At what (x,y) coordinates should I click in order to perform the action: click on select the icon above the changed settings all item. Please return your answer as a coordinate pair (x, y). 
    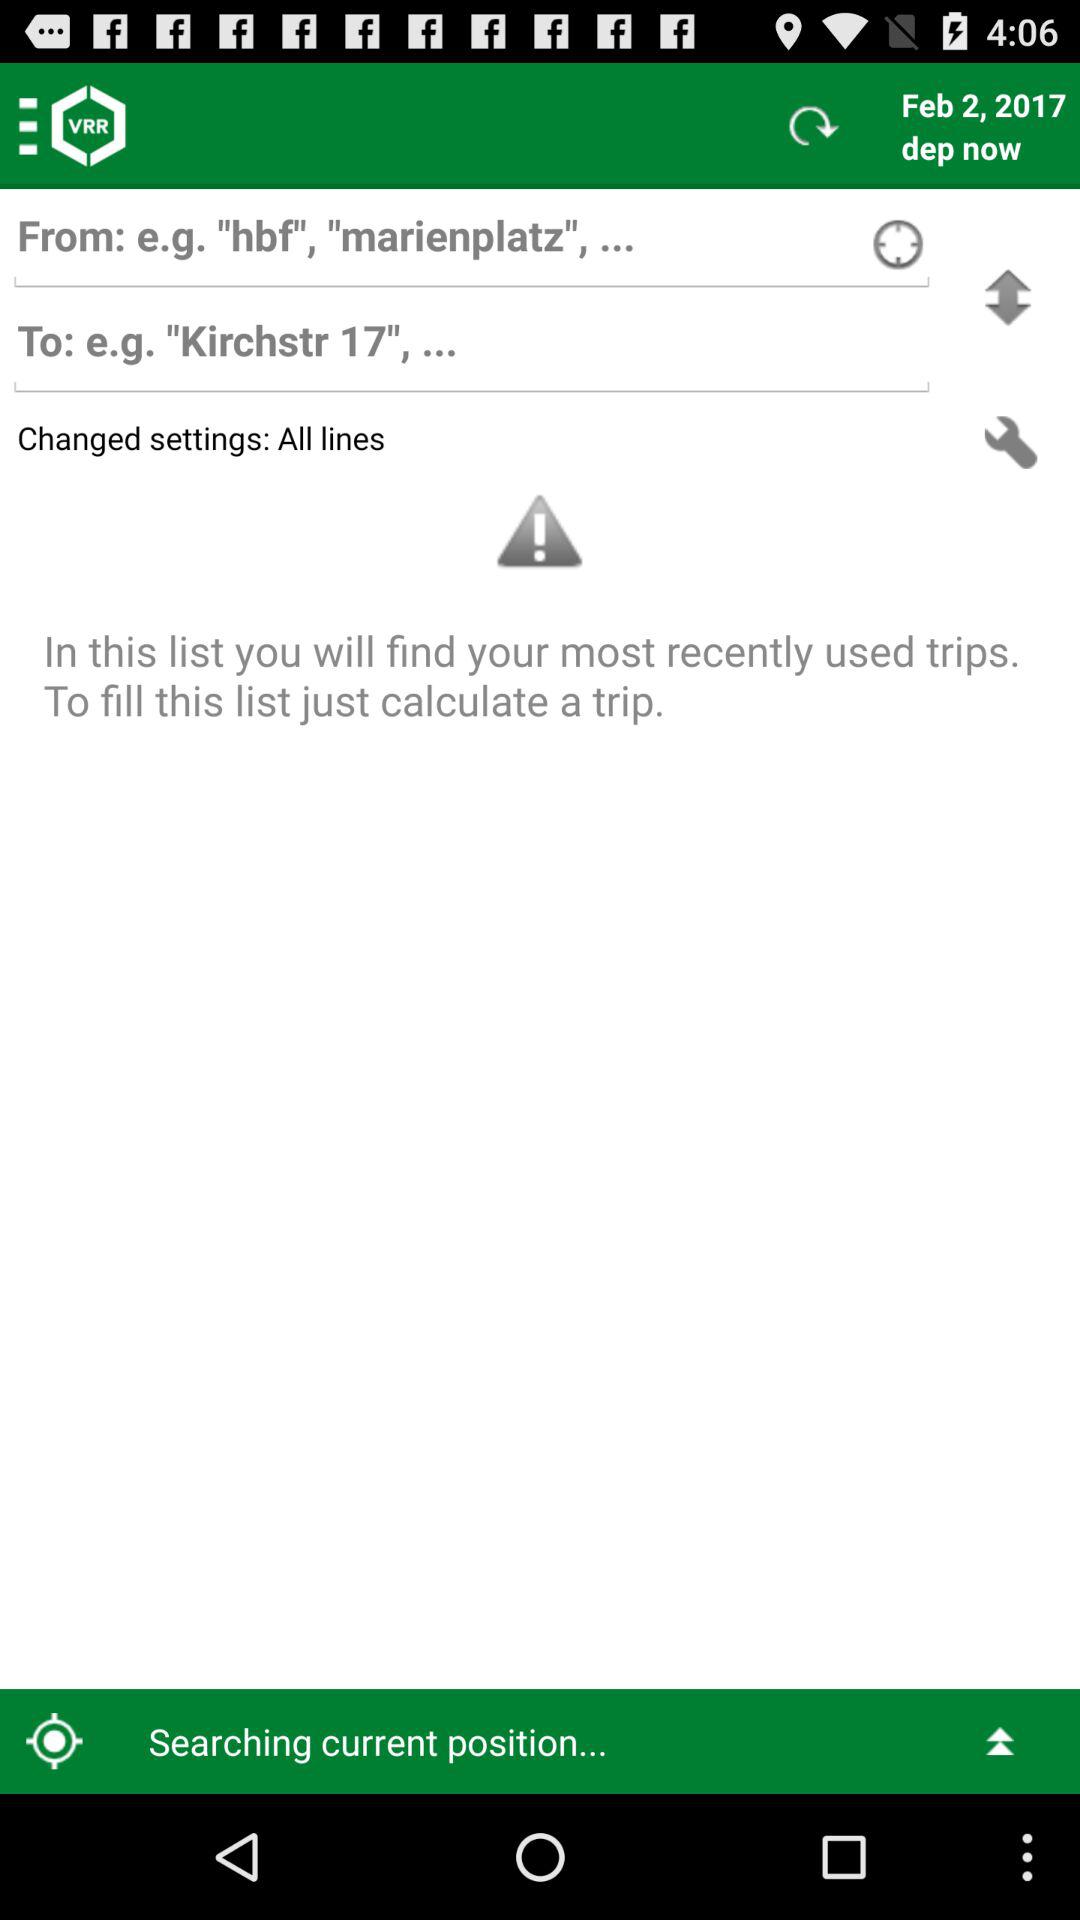
    Looking at the image, I should click on (1008, 298).